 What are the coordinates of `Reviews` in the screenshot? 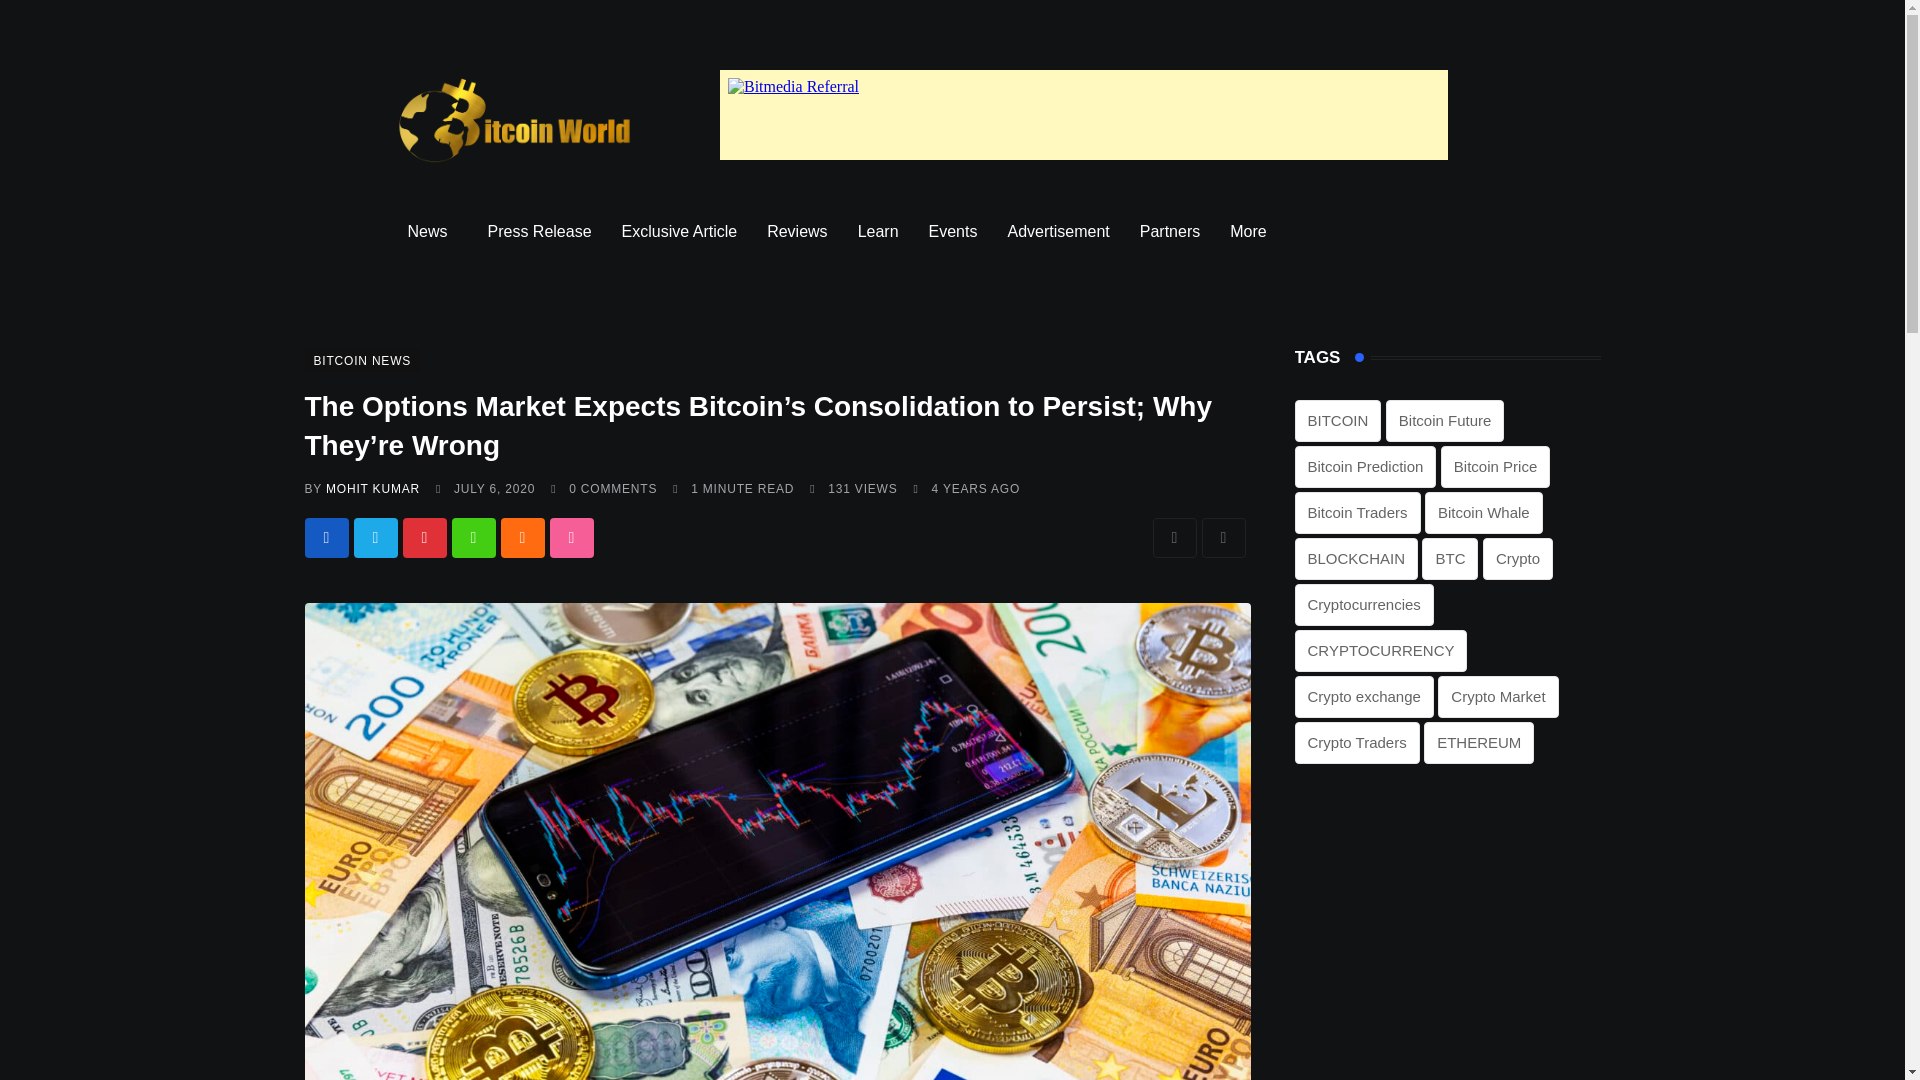 It's located at (797, 232).